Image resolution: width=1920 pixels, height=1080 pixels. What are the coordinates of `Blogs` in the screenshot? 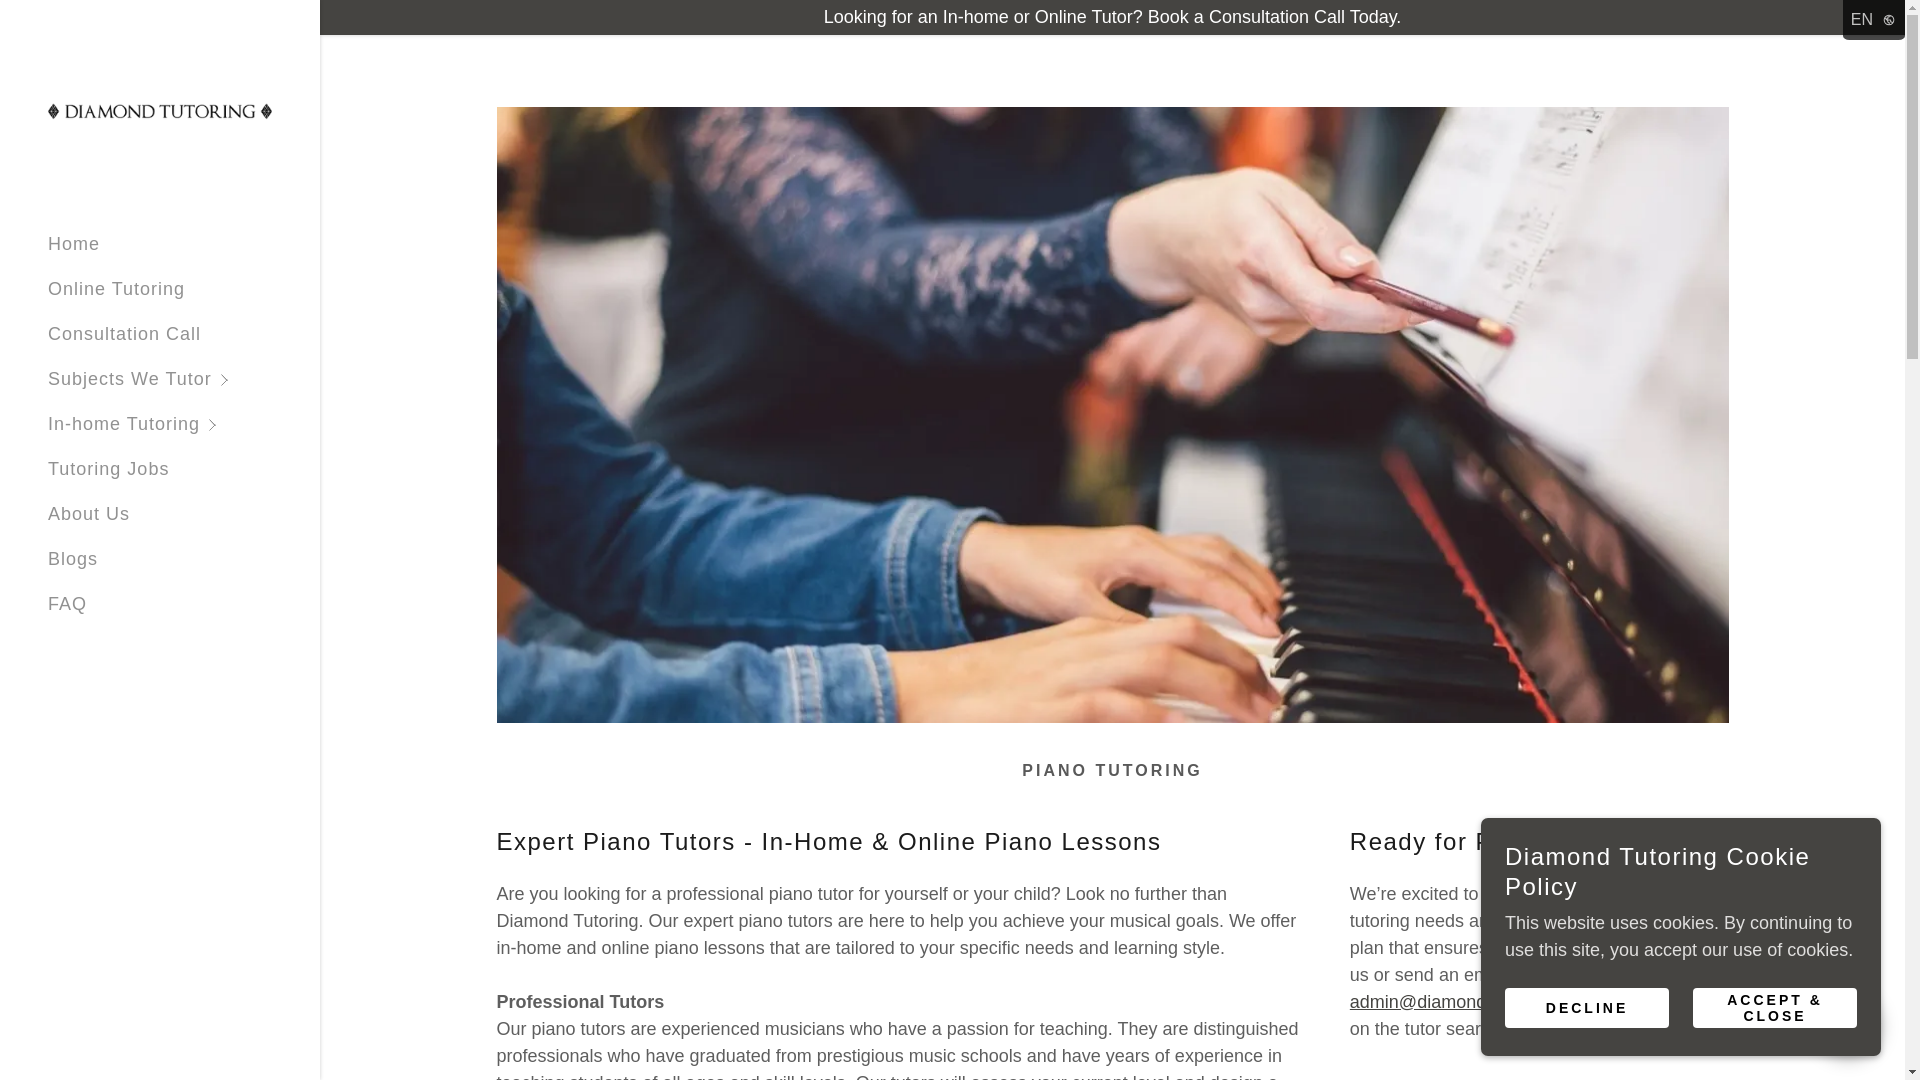 It's located at (72, 558).